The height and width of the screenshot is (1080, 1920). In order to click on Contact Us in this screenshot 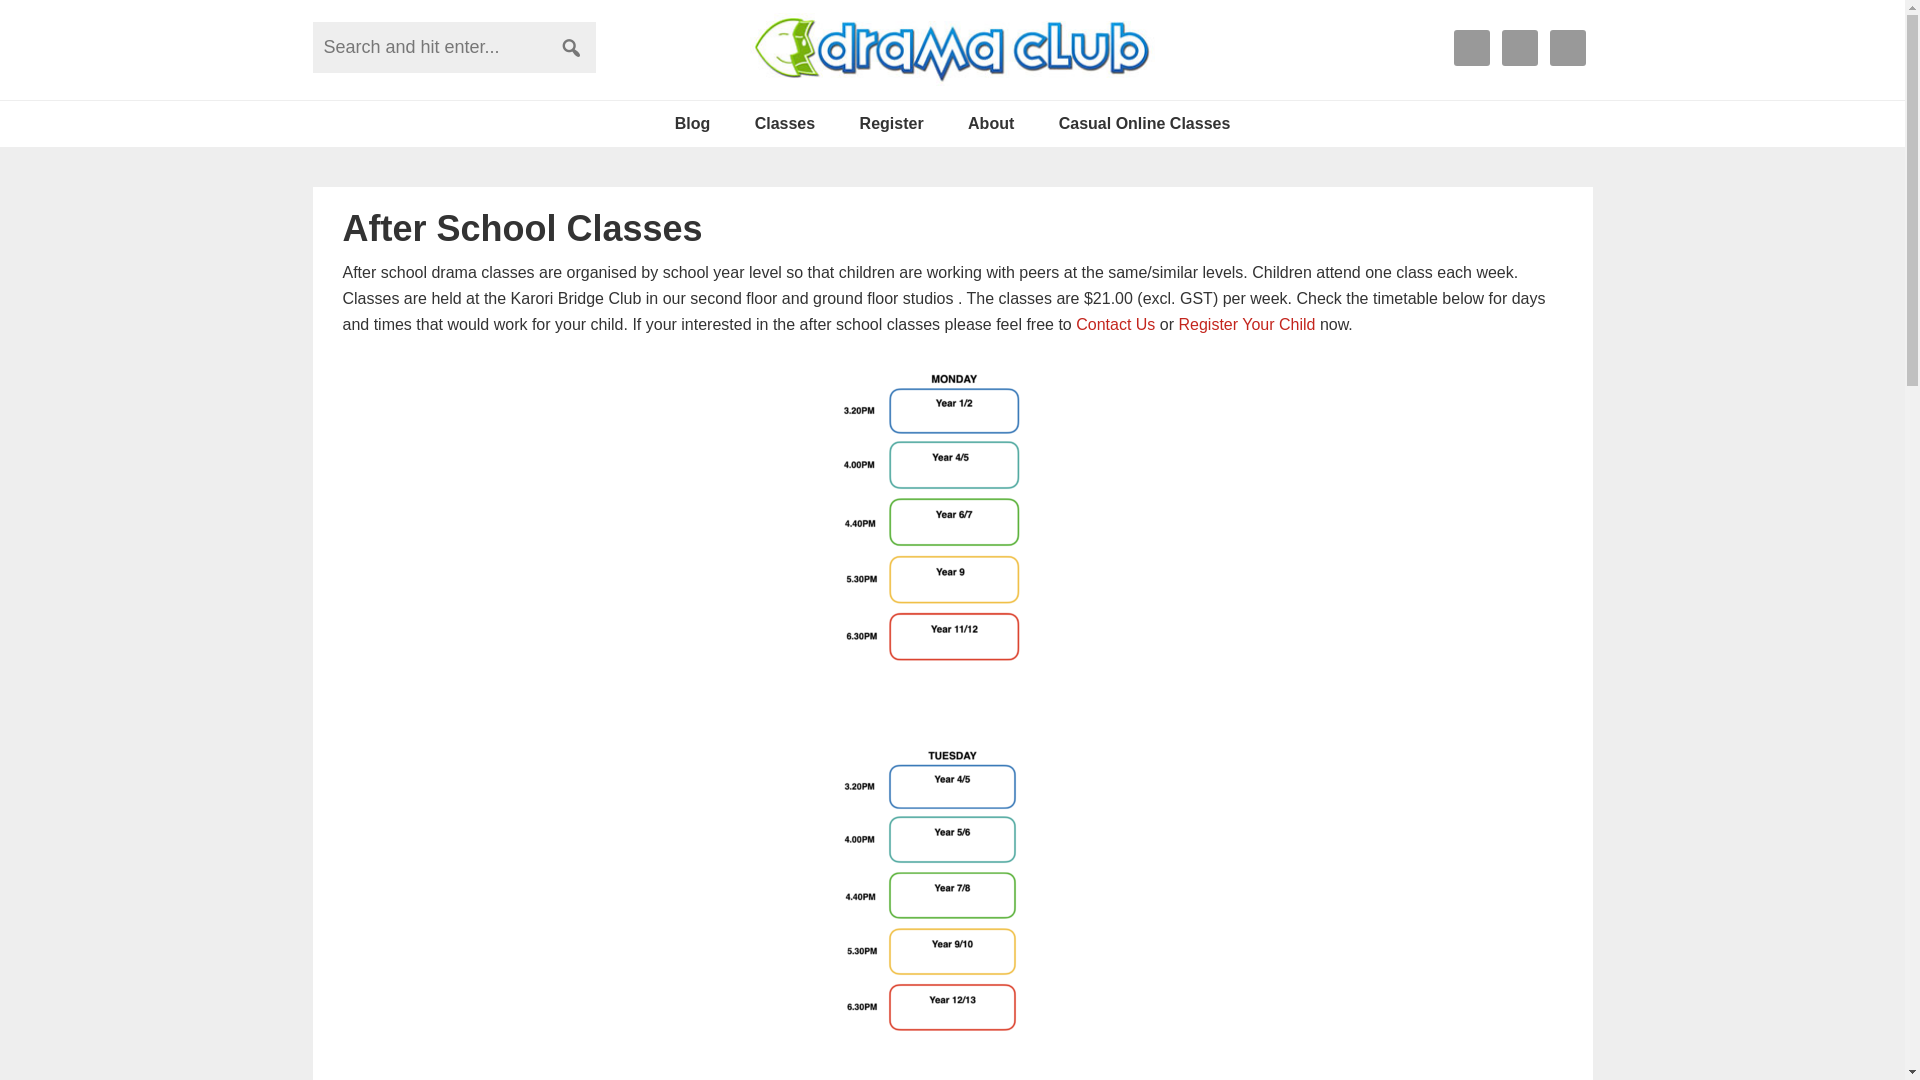, I will do `click(1115, 324)`.